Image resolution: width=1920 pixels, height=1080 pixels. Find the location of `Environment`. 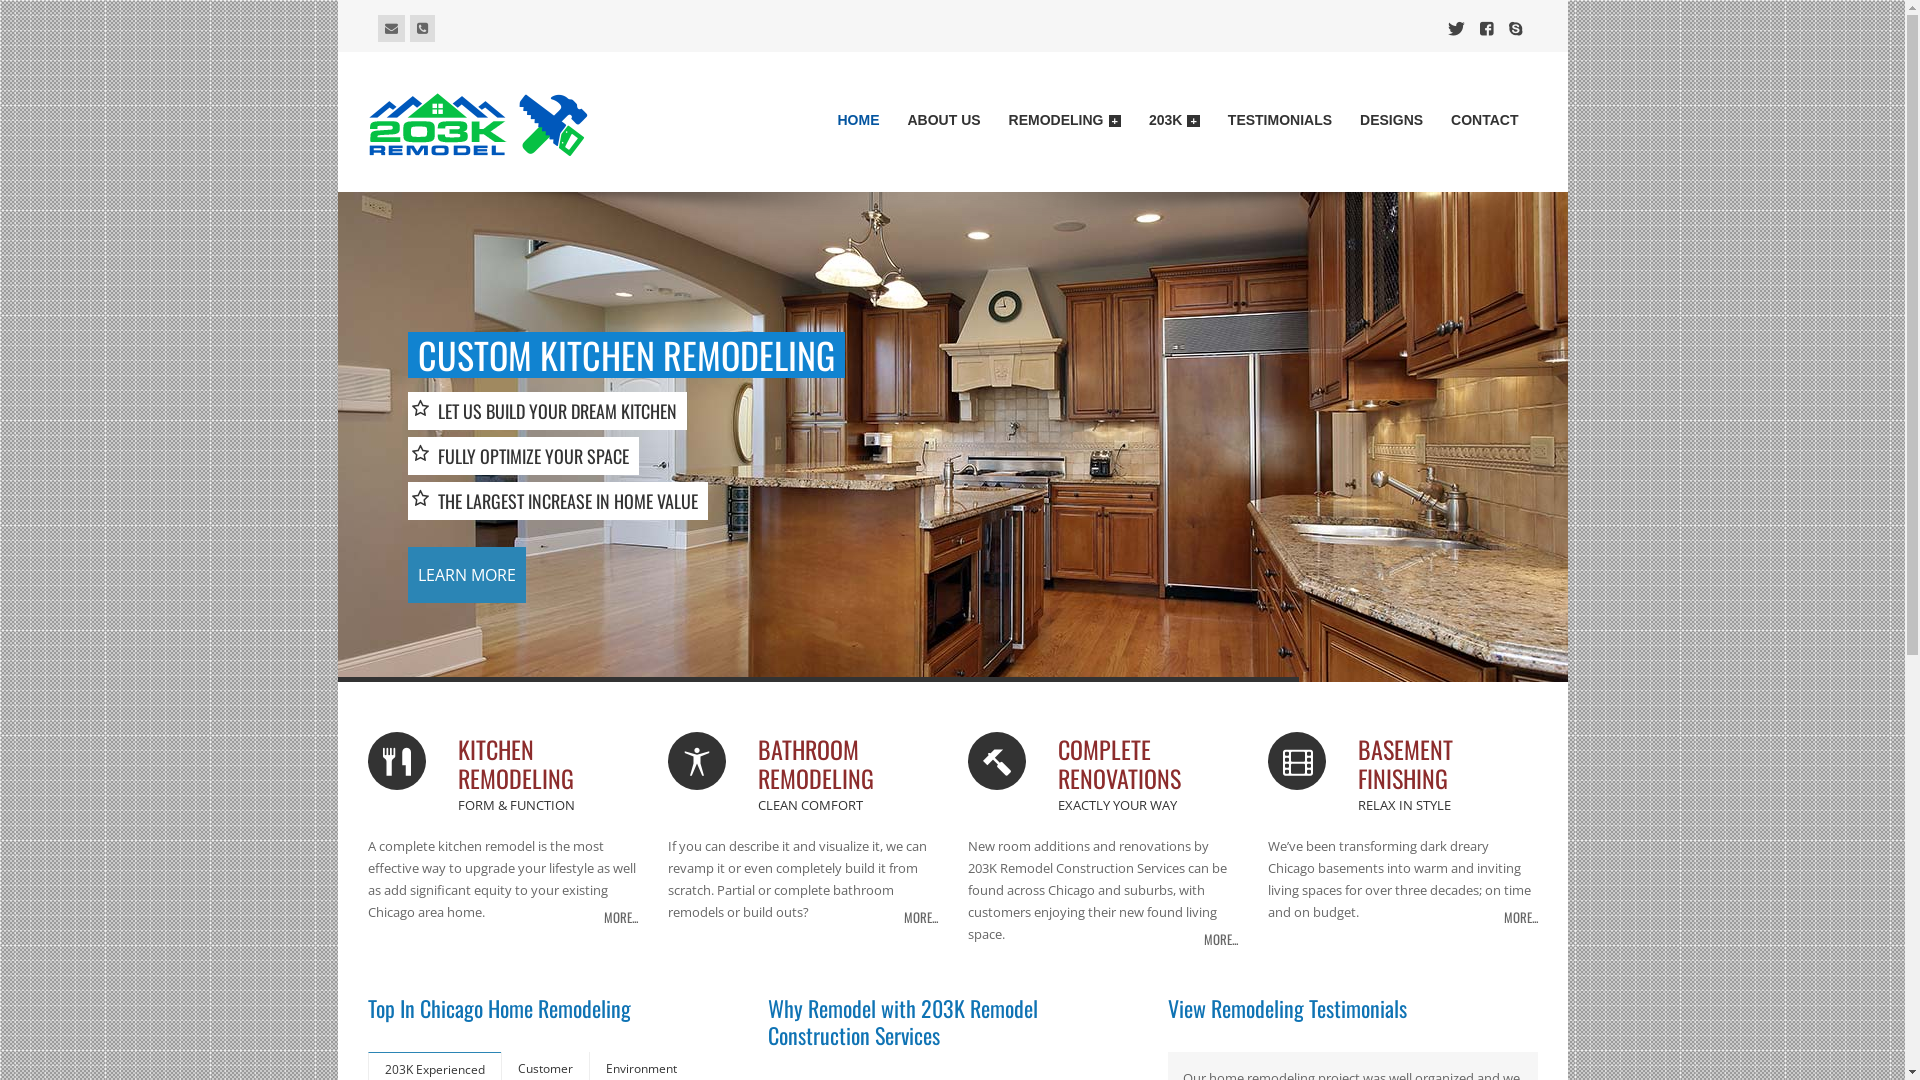

Environment is located at coordinates (642, 1068).